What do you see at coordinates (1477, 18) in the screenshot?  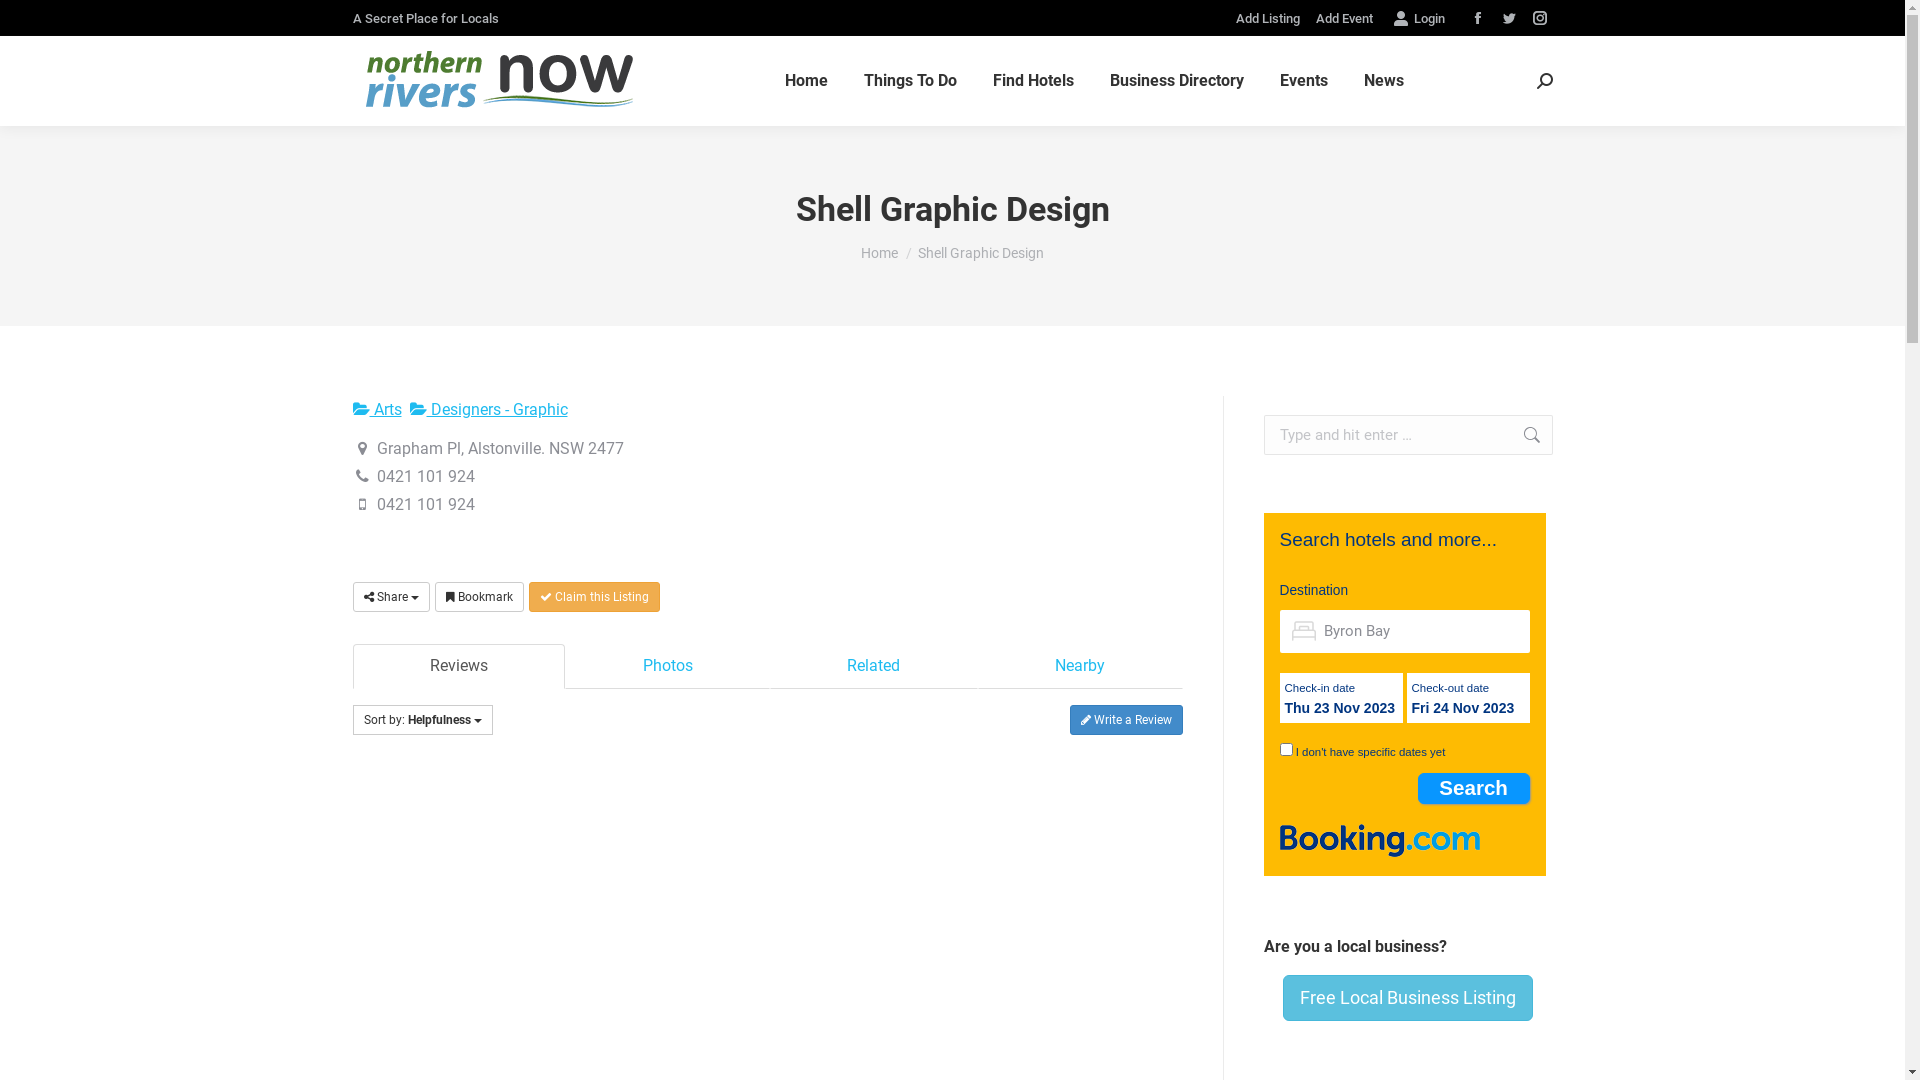 I see `Facebook page opens in new window` at bounding box center [1477, 18].